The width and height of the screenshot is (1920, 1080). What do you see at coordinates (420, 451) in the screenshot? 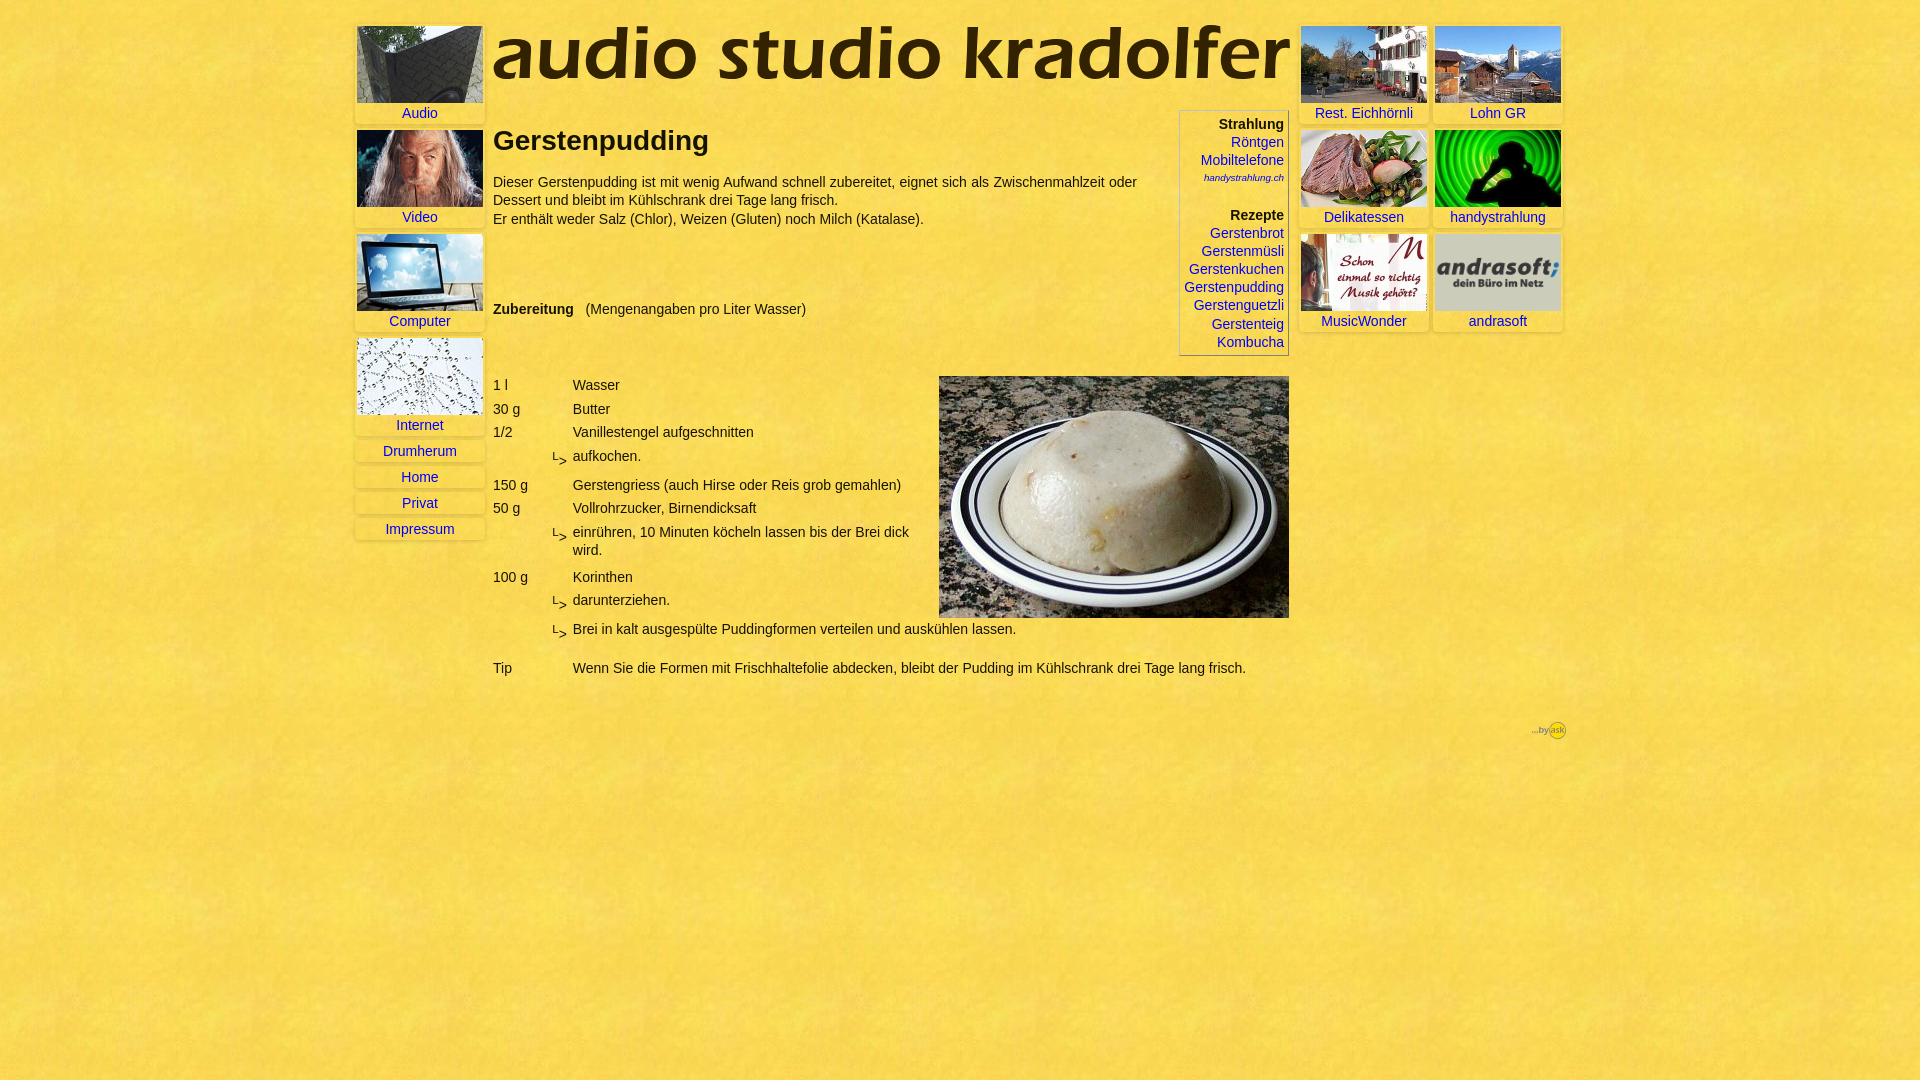
I see `Drumherum` at bounding box center [420, 451].